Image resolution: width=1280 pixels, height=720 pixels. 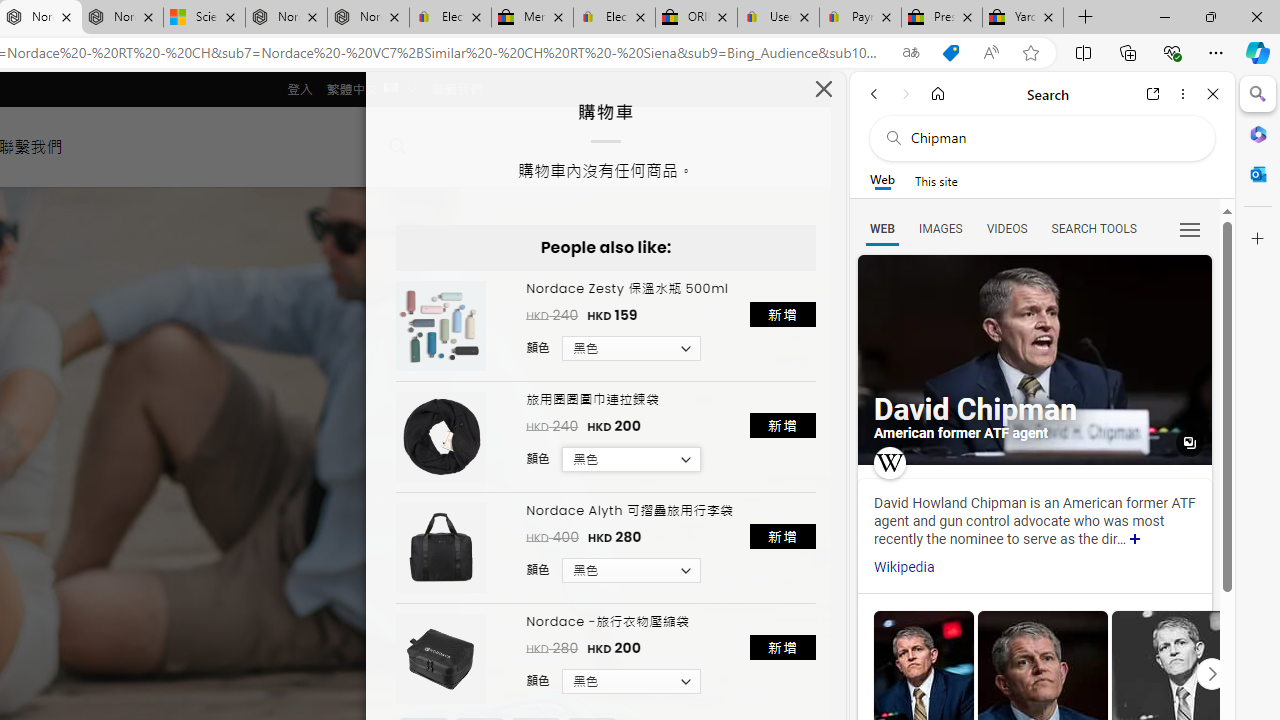 What do you see at coordinates (1135, 540) in the screenshot?
I see `Show more` at bounding box center [1135, 540].